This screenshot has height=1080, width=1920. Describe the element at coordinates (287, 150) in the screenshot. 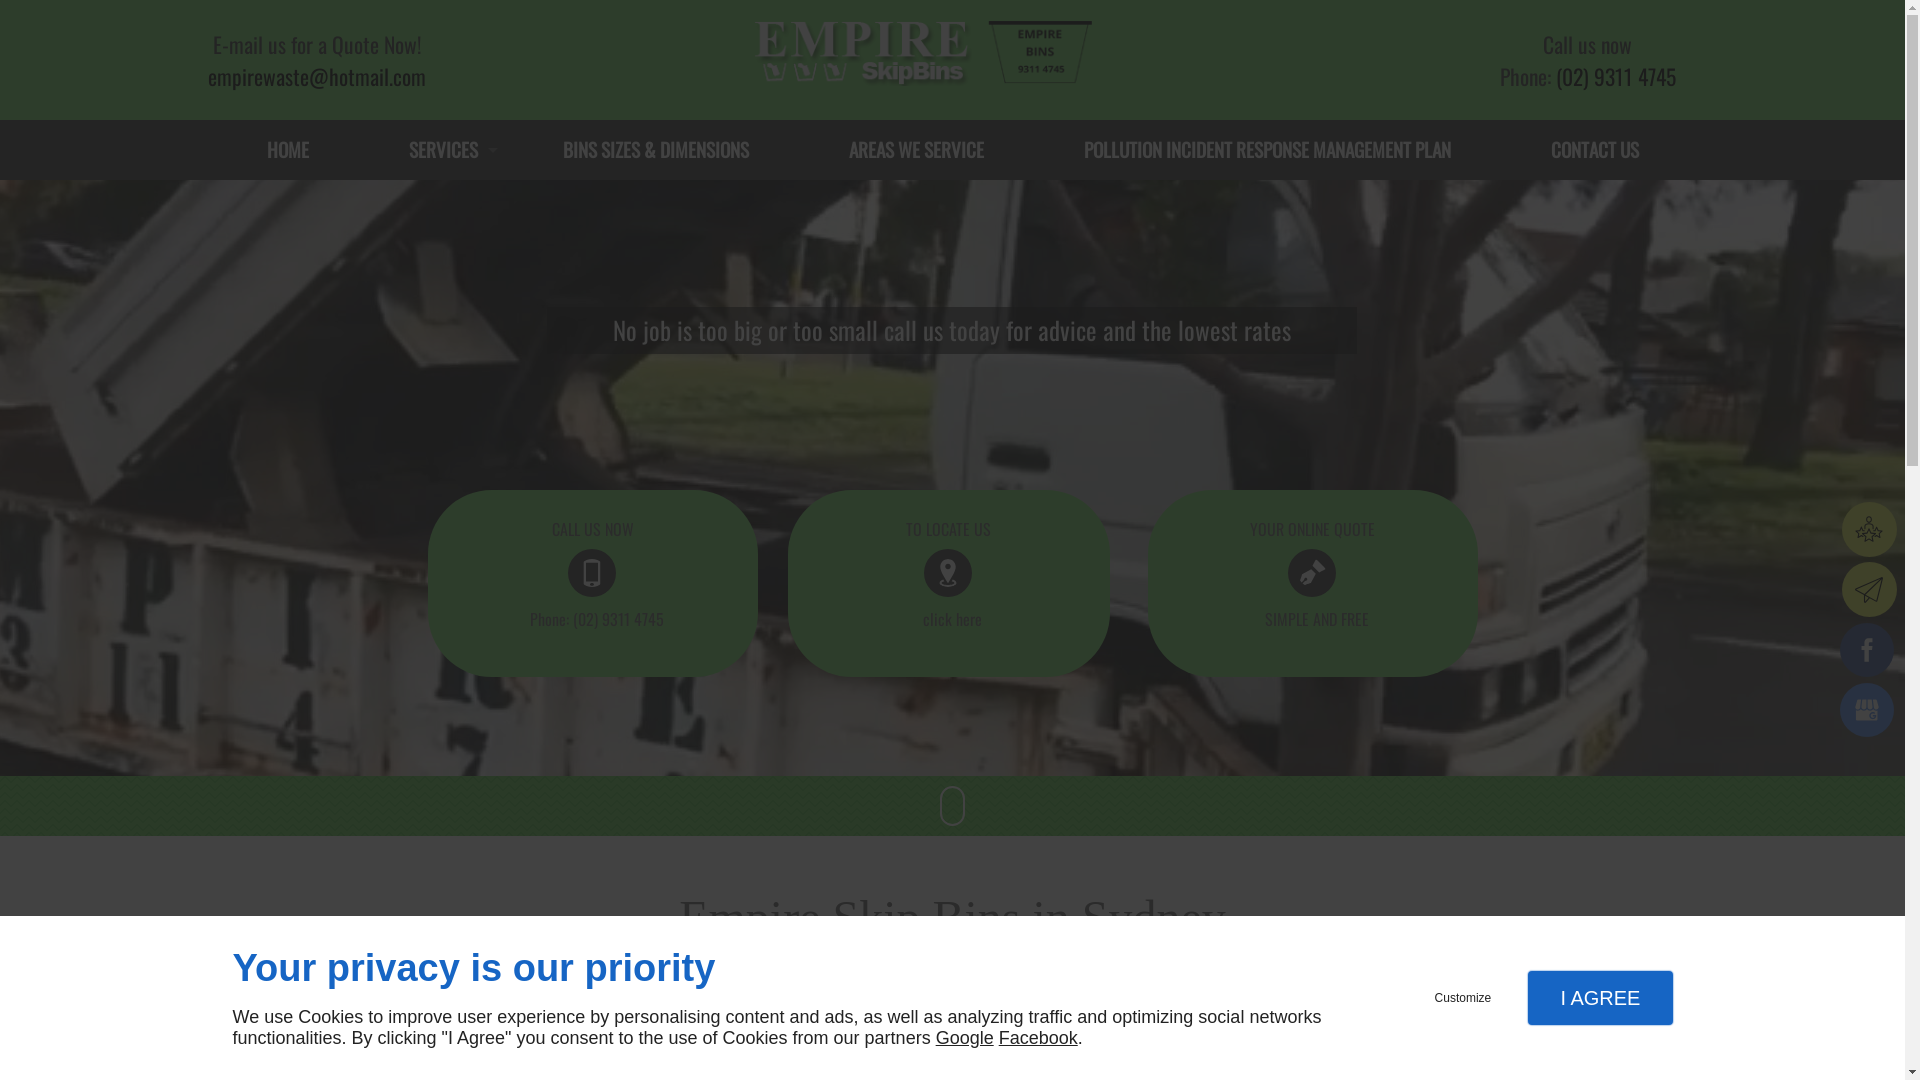

I see `HOME` at that location.